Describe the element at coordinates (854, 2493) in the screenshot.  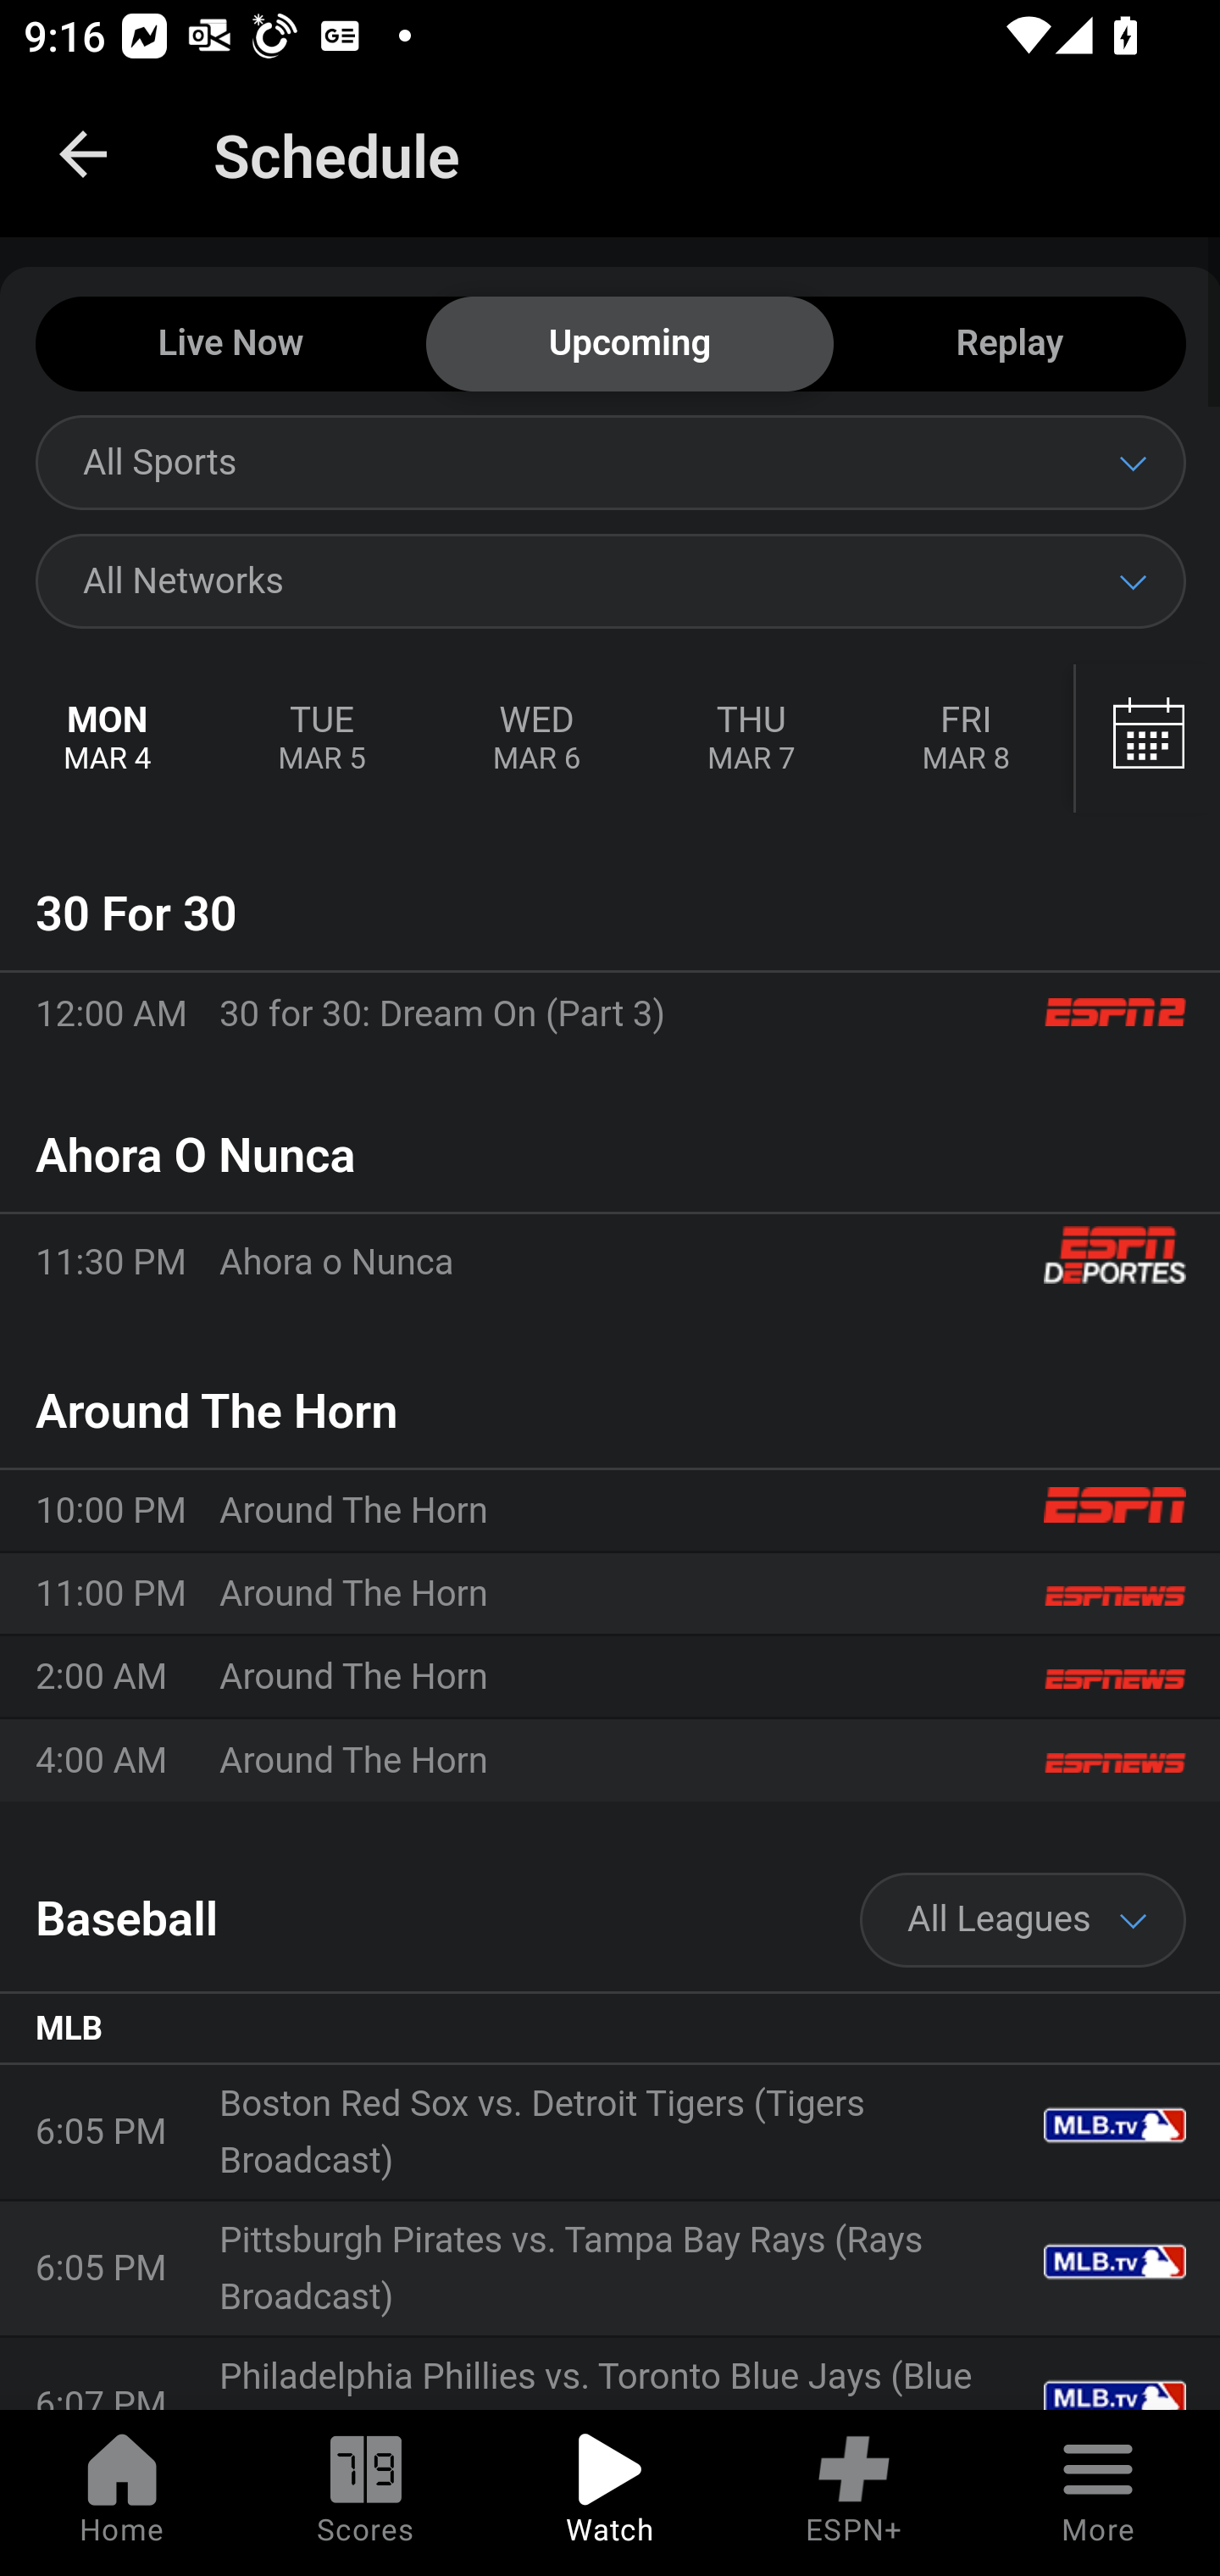
I see `ESPN+` at that location.